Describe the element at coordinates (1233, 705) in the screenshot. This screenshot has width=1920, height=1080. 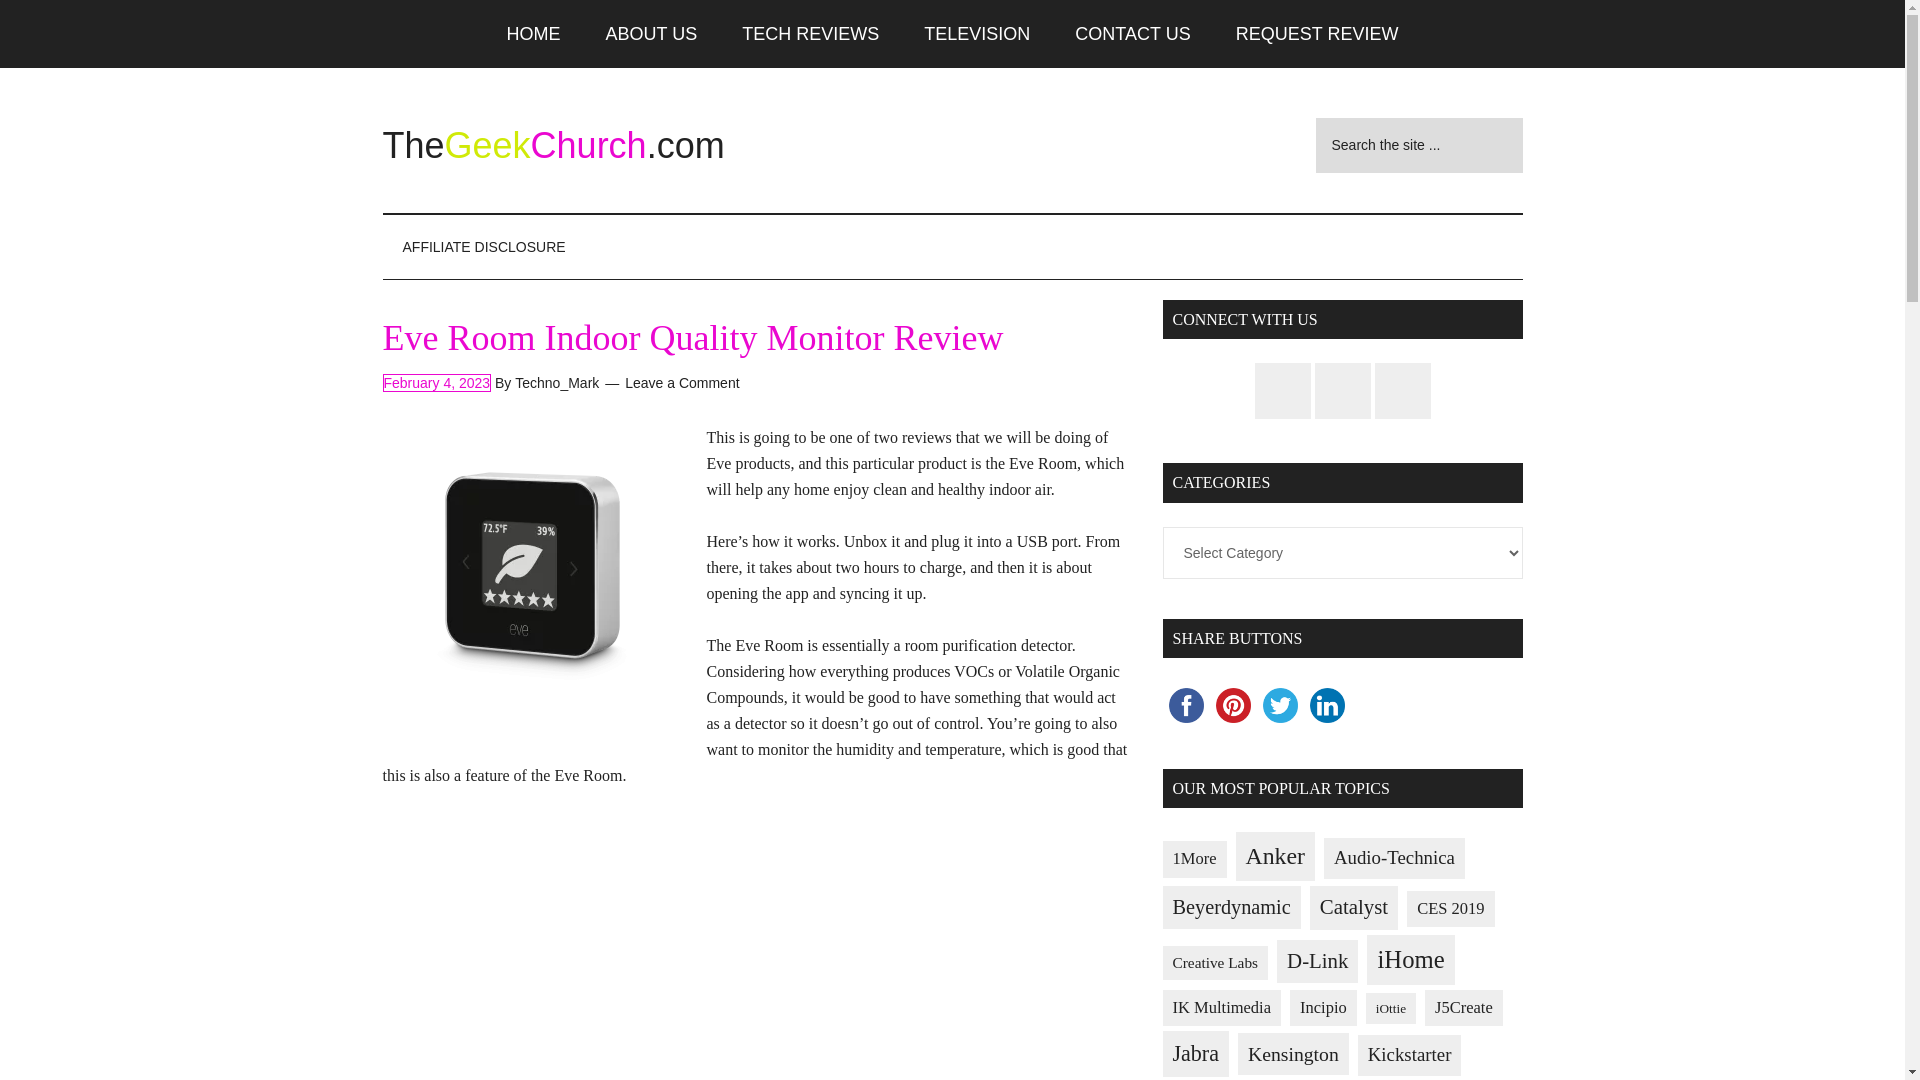
I see `pinterest` at that location.